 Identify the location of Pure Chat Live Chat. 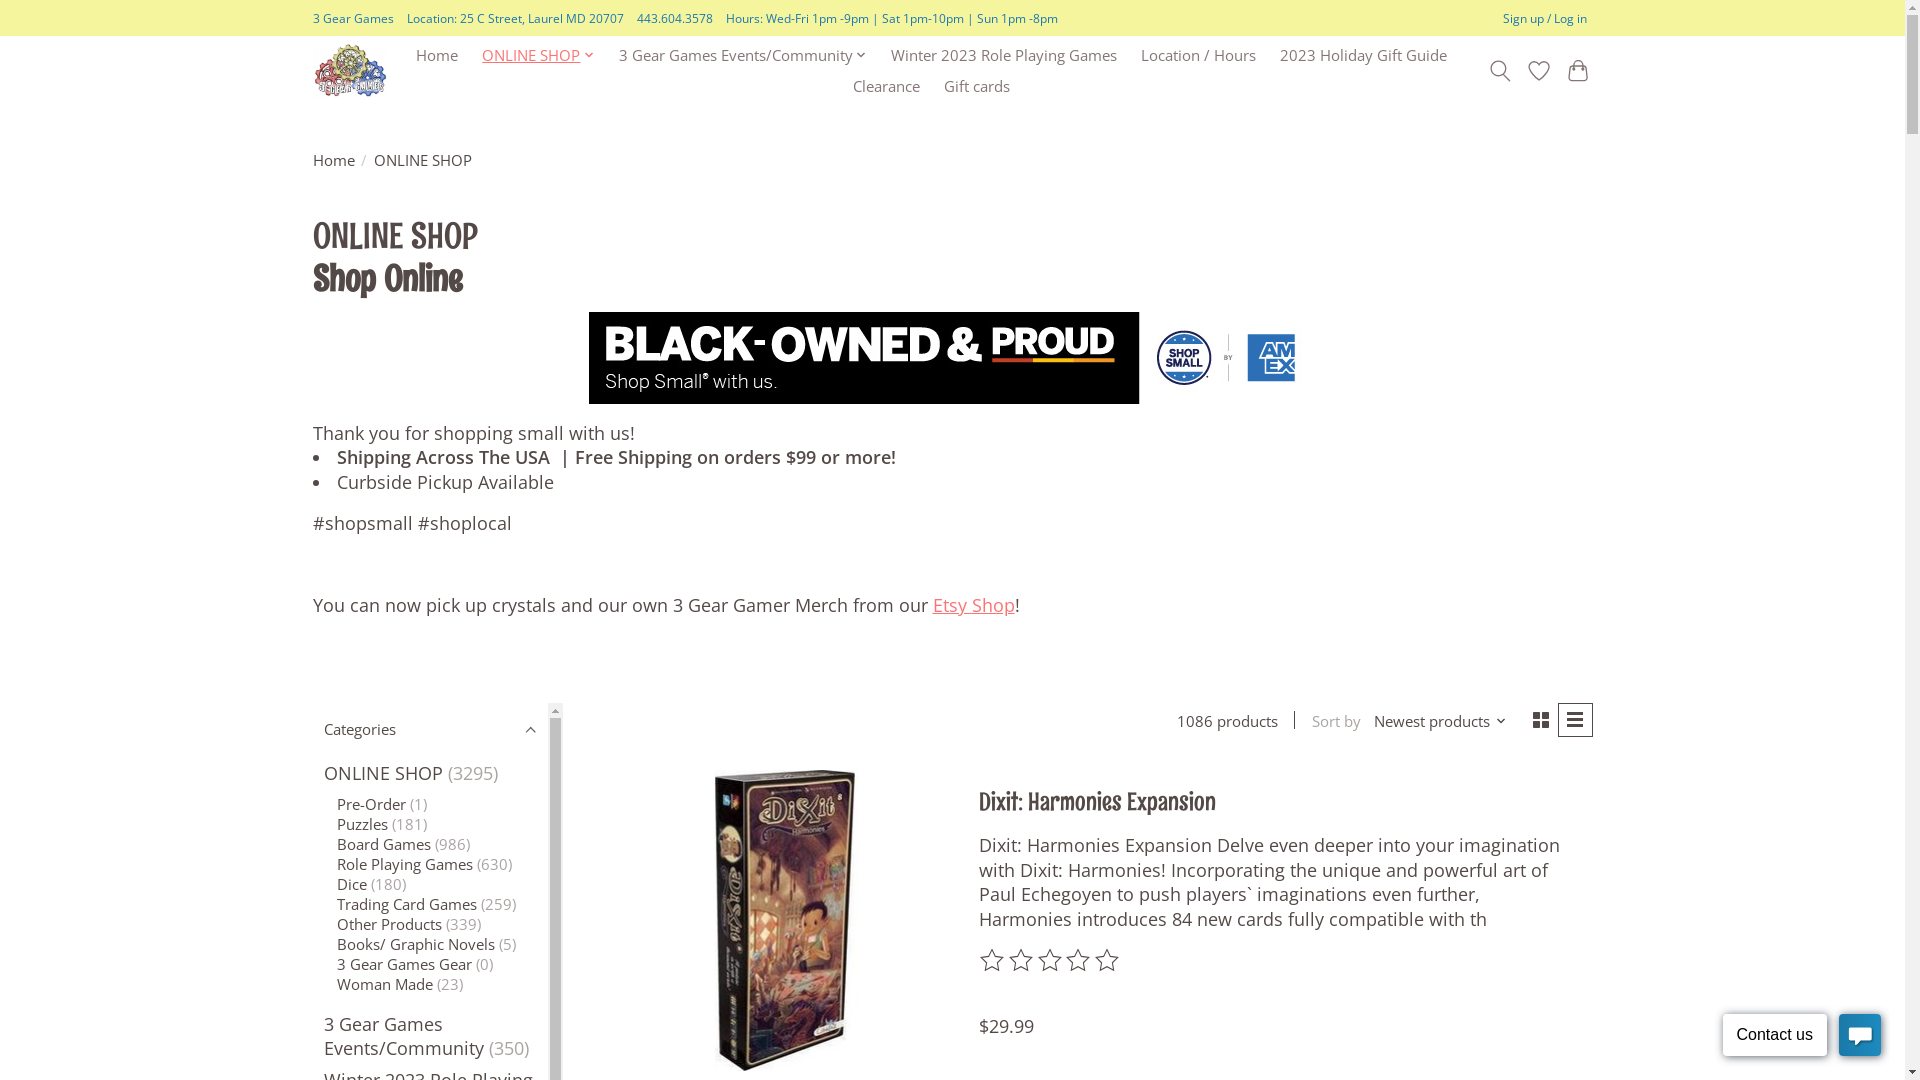
(1802, 1038).